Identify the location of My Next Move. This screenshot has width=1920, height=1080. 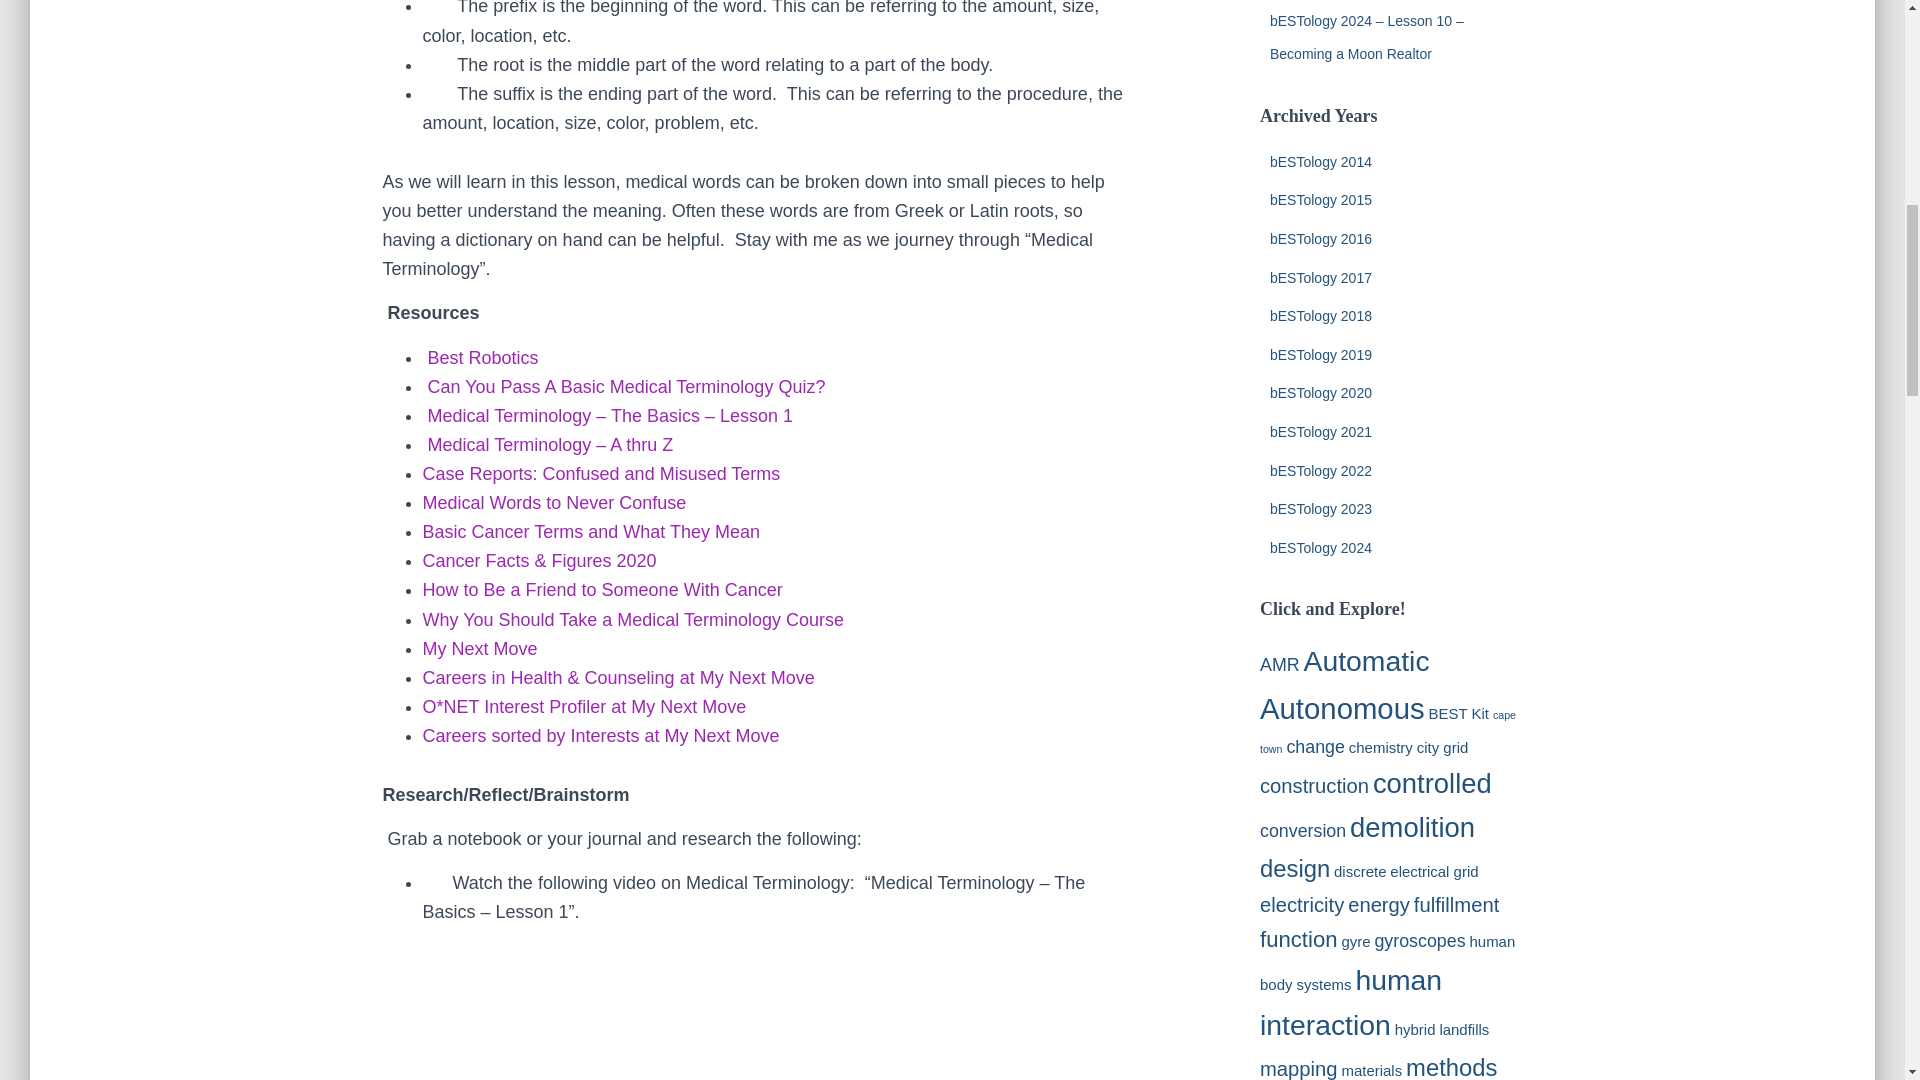
(480, 648).